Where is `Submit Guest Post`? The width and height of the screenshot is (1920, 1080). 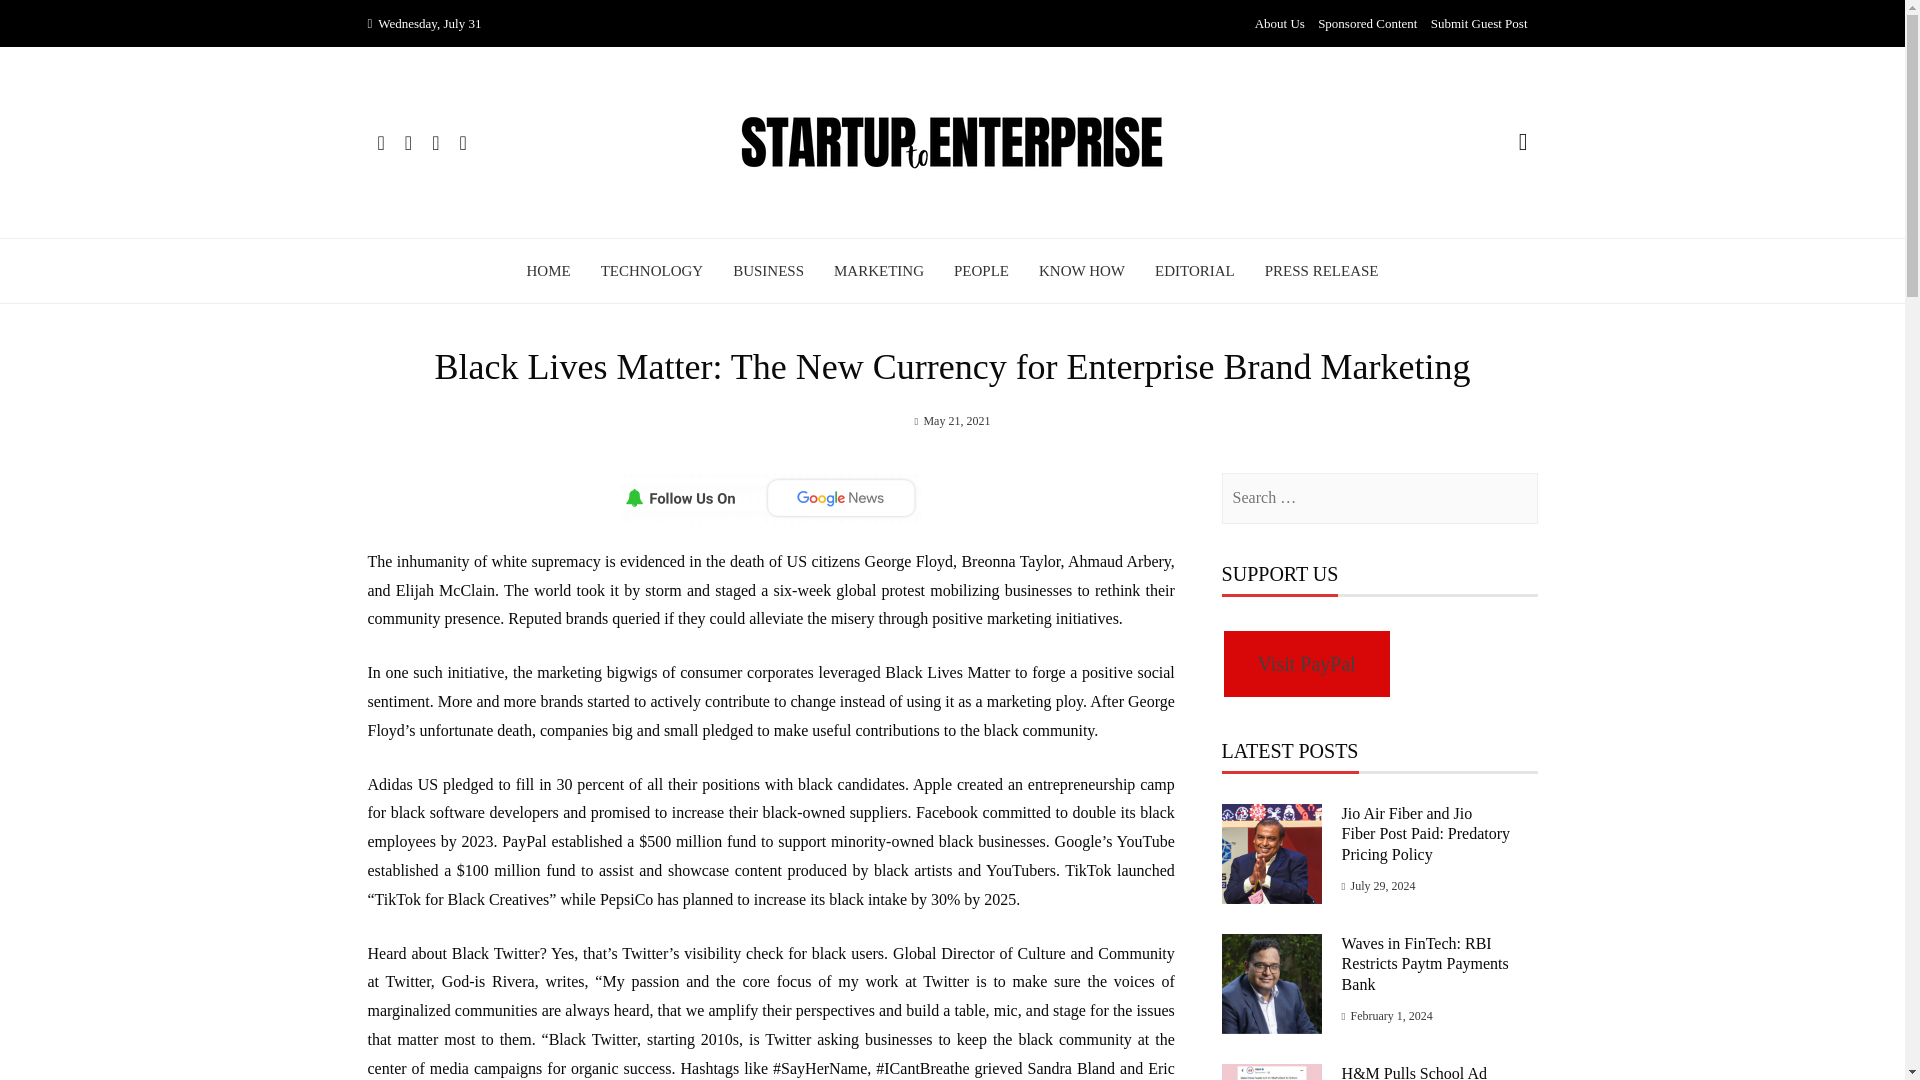
Submit Guest Post is located at coordinates (1479, 24).